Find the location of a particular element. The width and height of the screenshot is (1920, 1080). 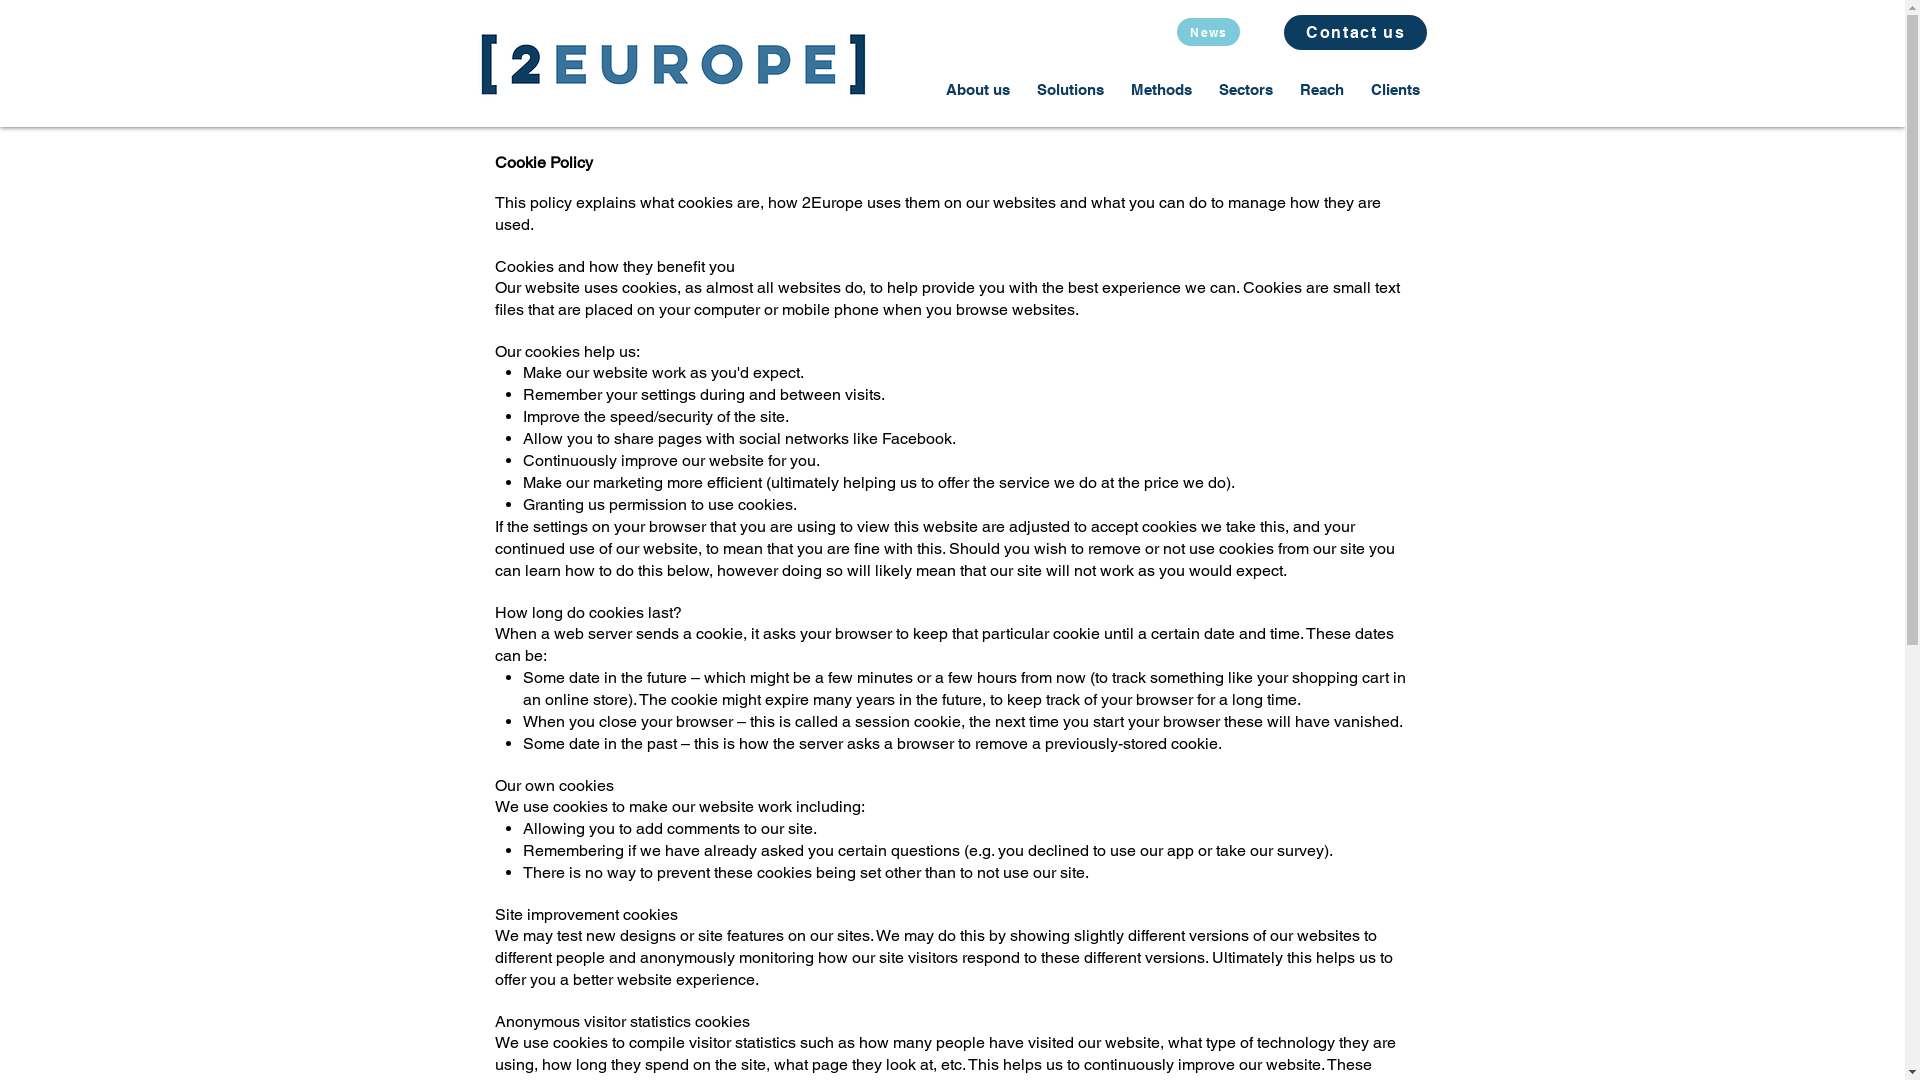

Contact us is located at coordinates (1356, 32).